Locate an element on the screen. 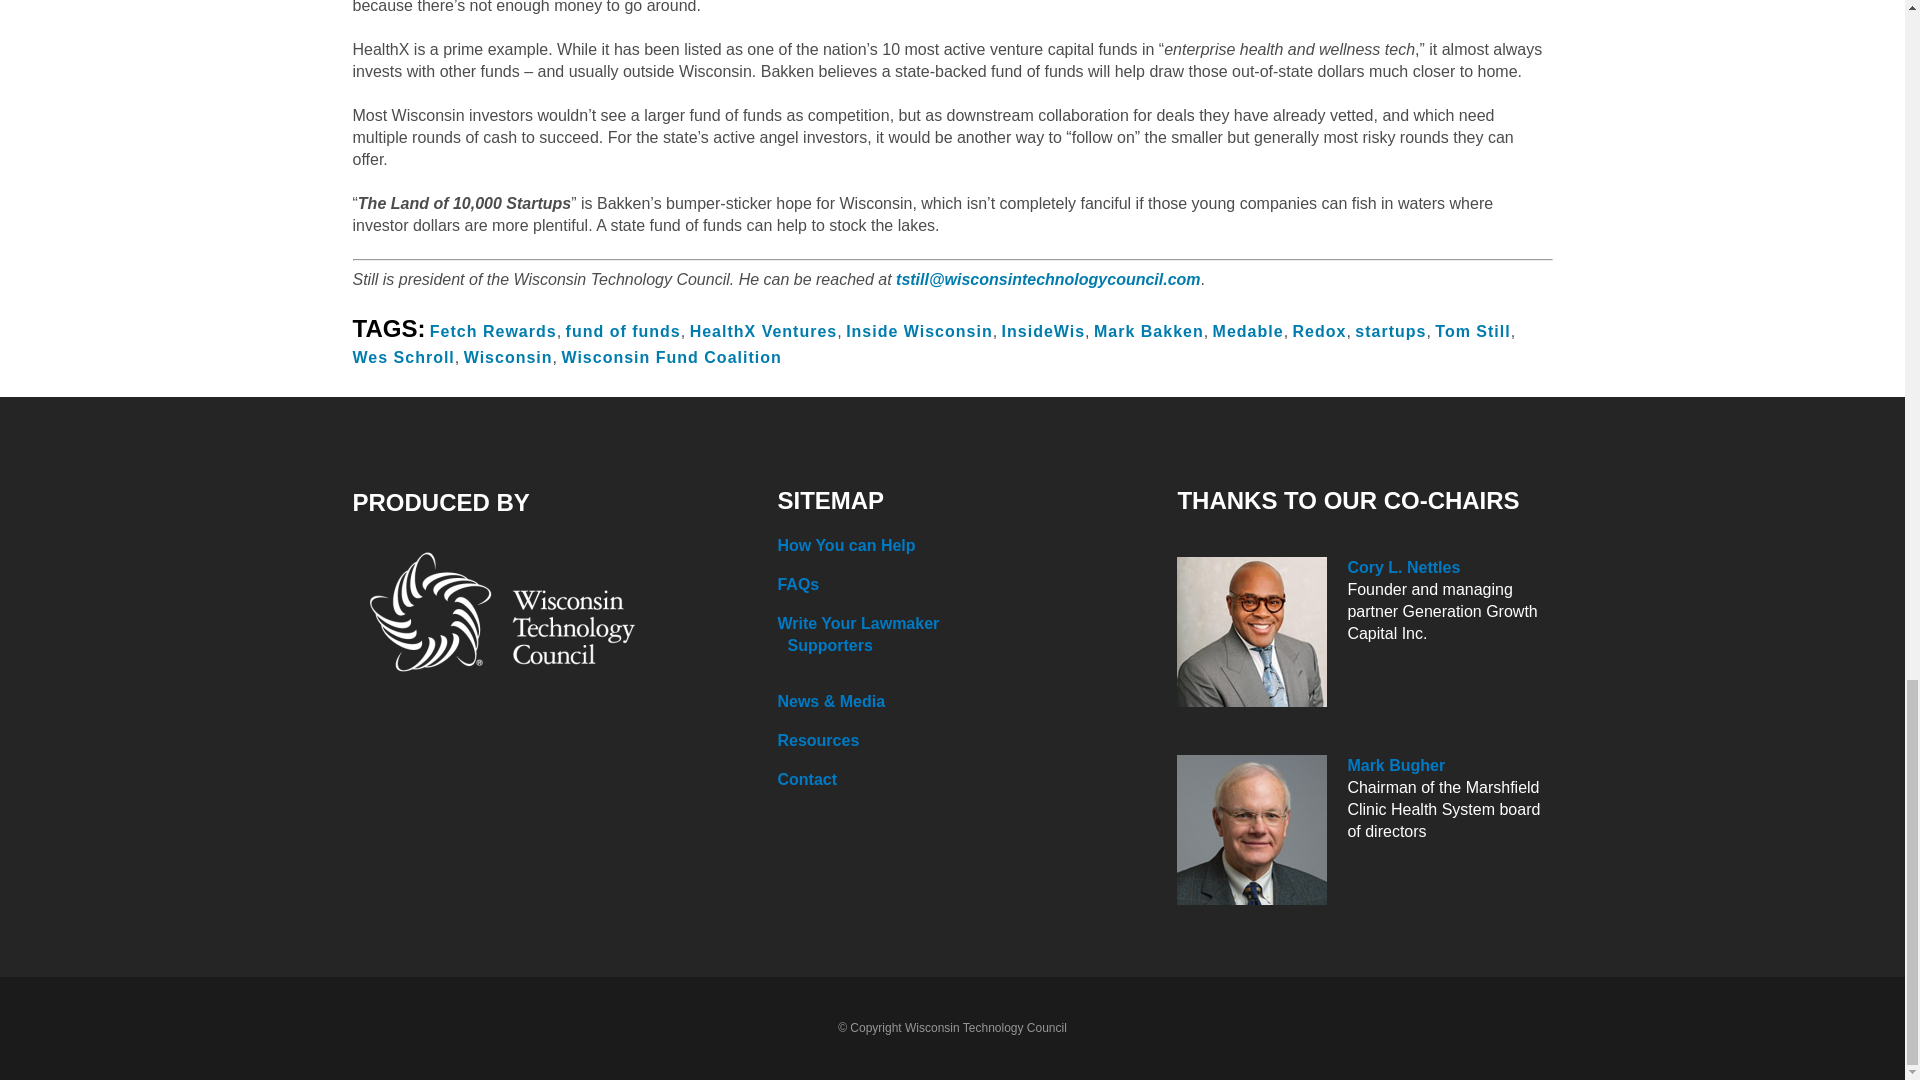 This screenshot has height=1080, width=1920. FAQs is located at coordinates (962, 584).